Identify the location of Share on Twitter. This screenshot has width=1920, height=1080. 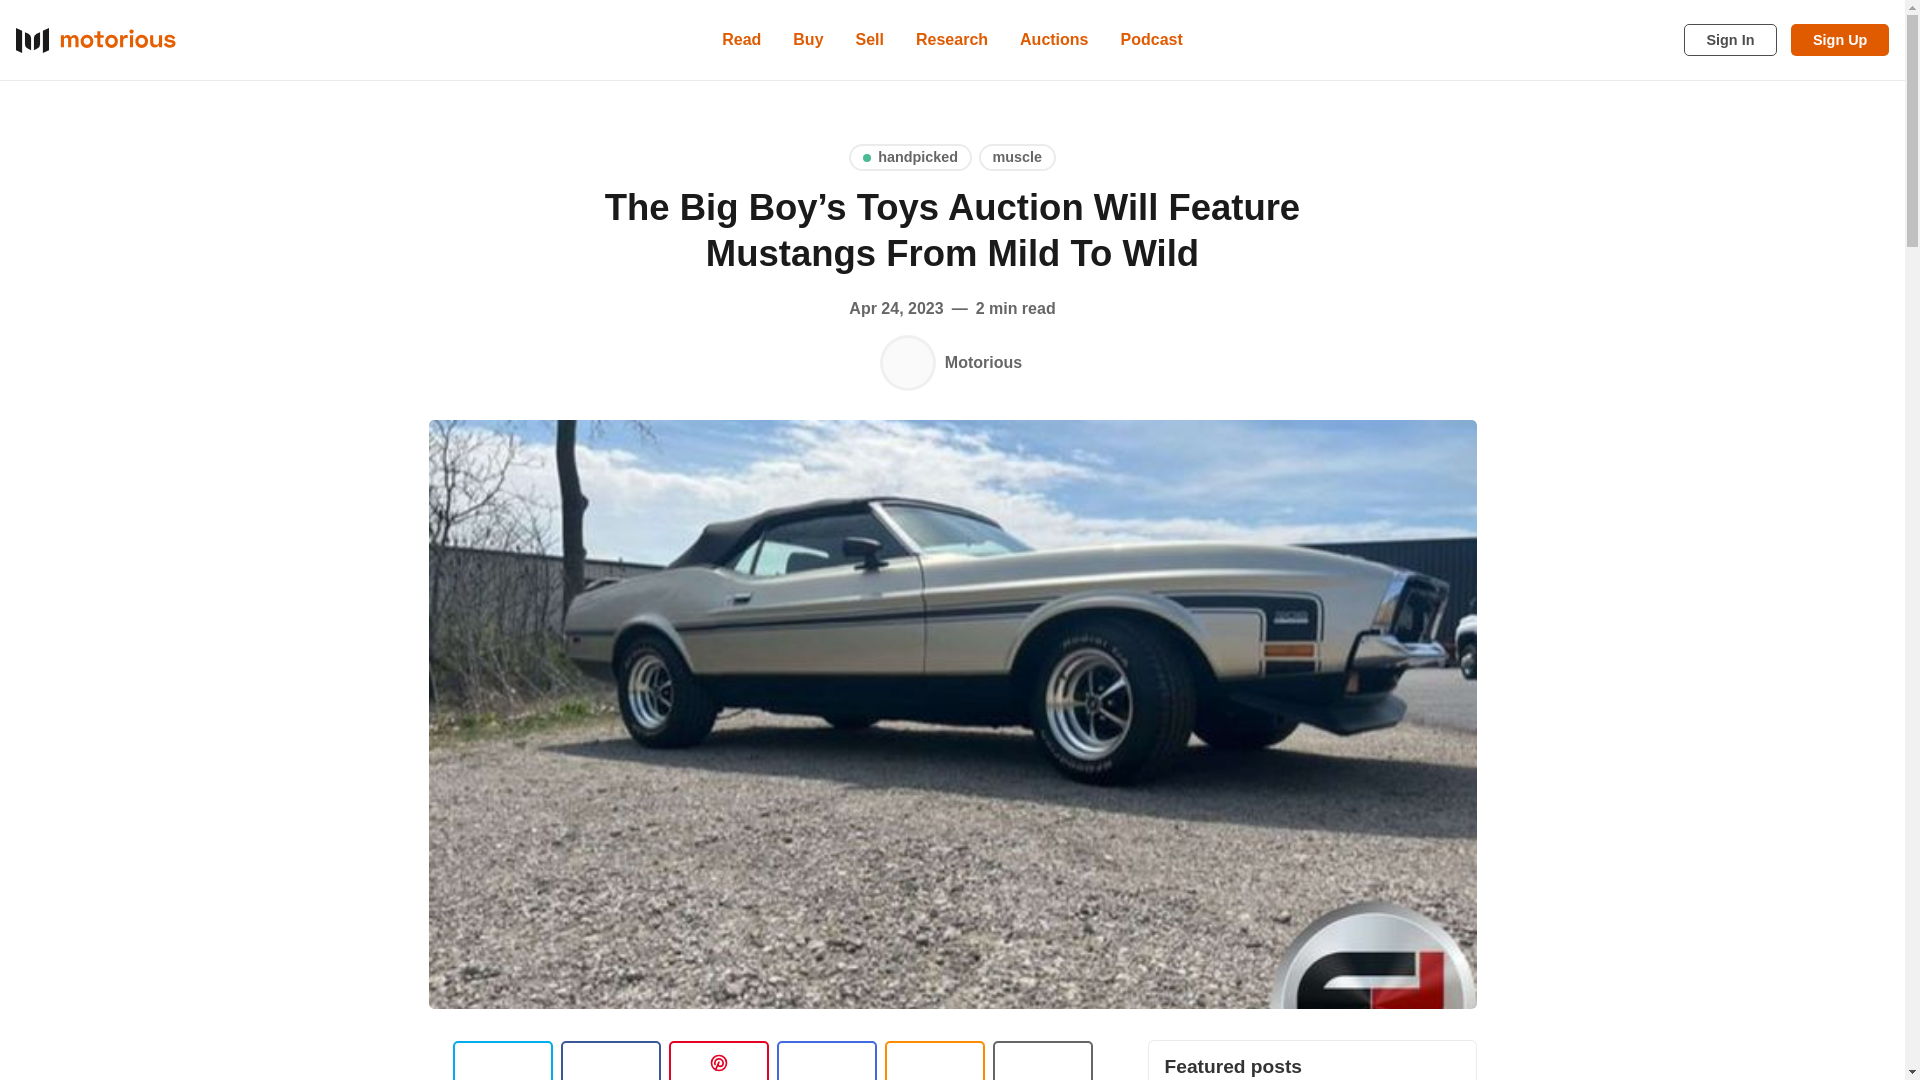
(502, 1060).